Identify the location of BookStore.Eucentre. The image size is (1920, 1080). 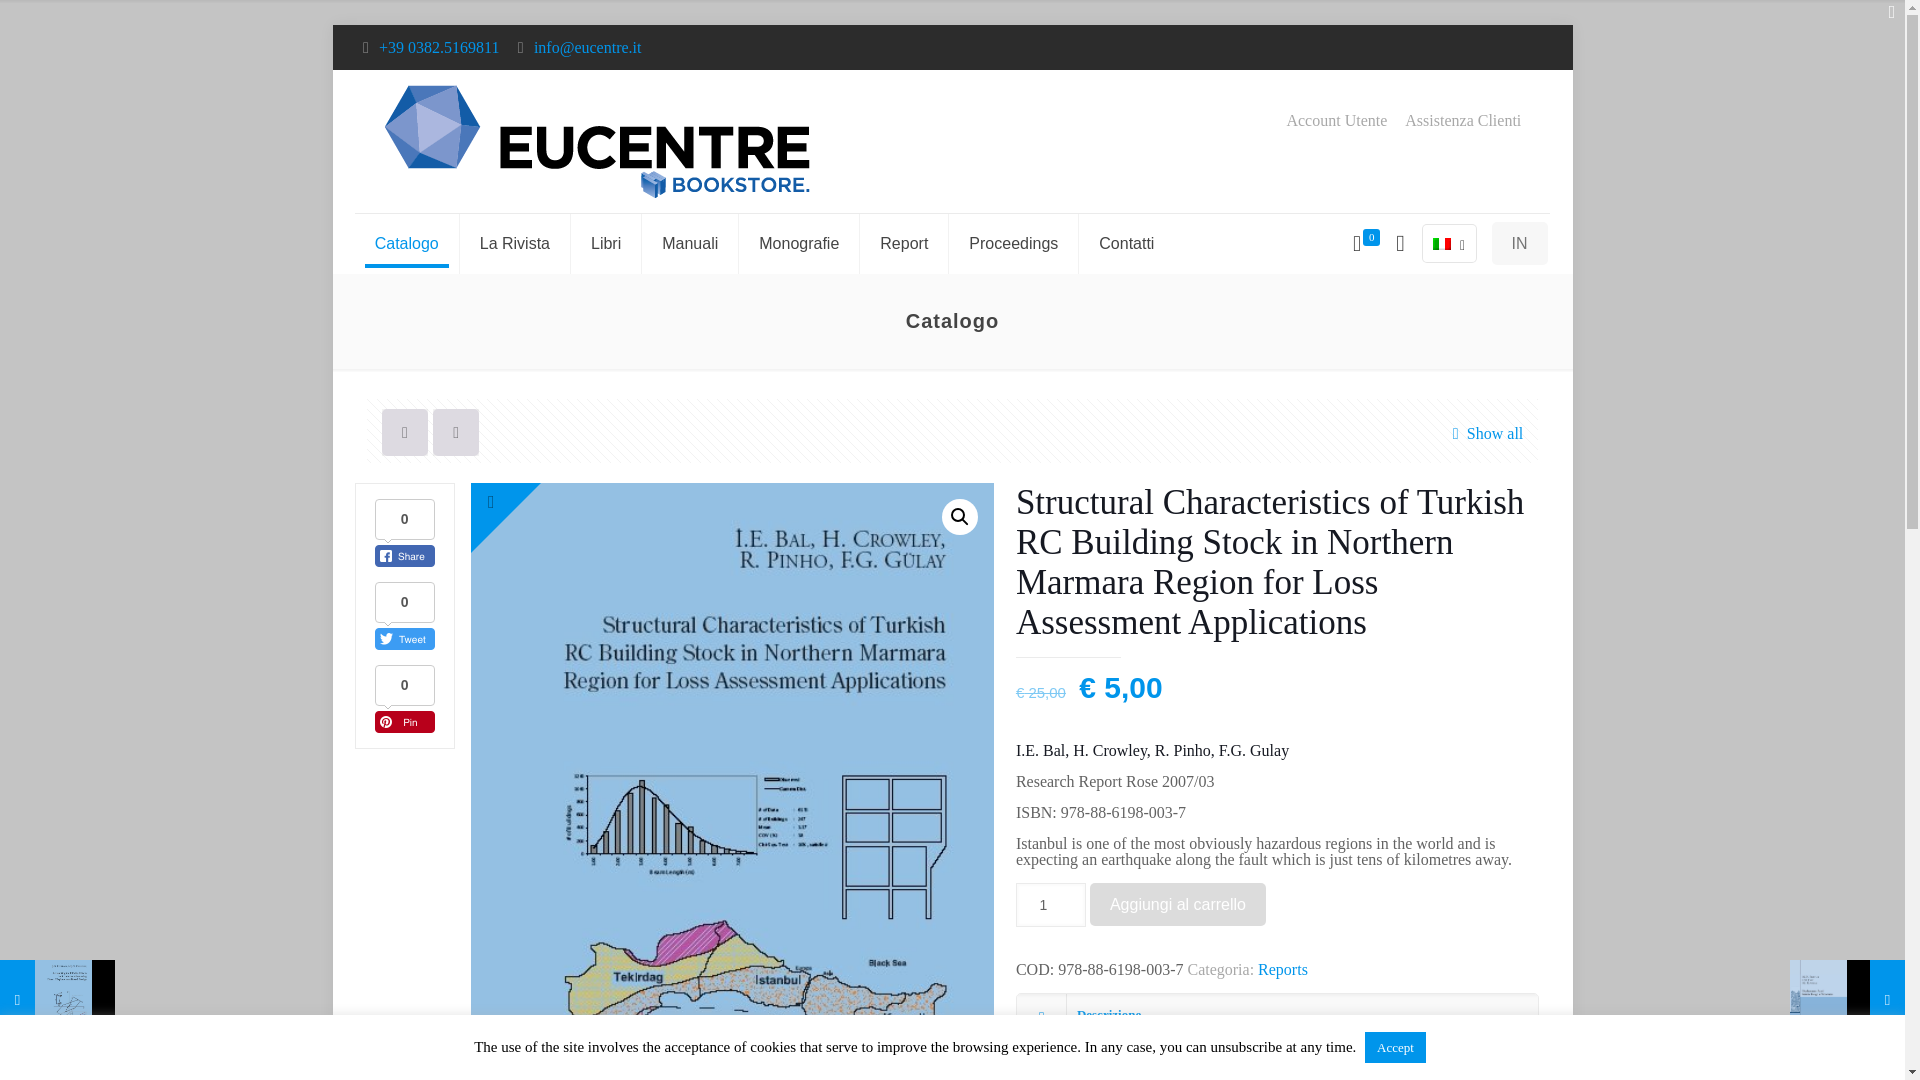
(598, 141).